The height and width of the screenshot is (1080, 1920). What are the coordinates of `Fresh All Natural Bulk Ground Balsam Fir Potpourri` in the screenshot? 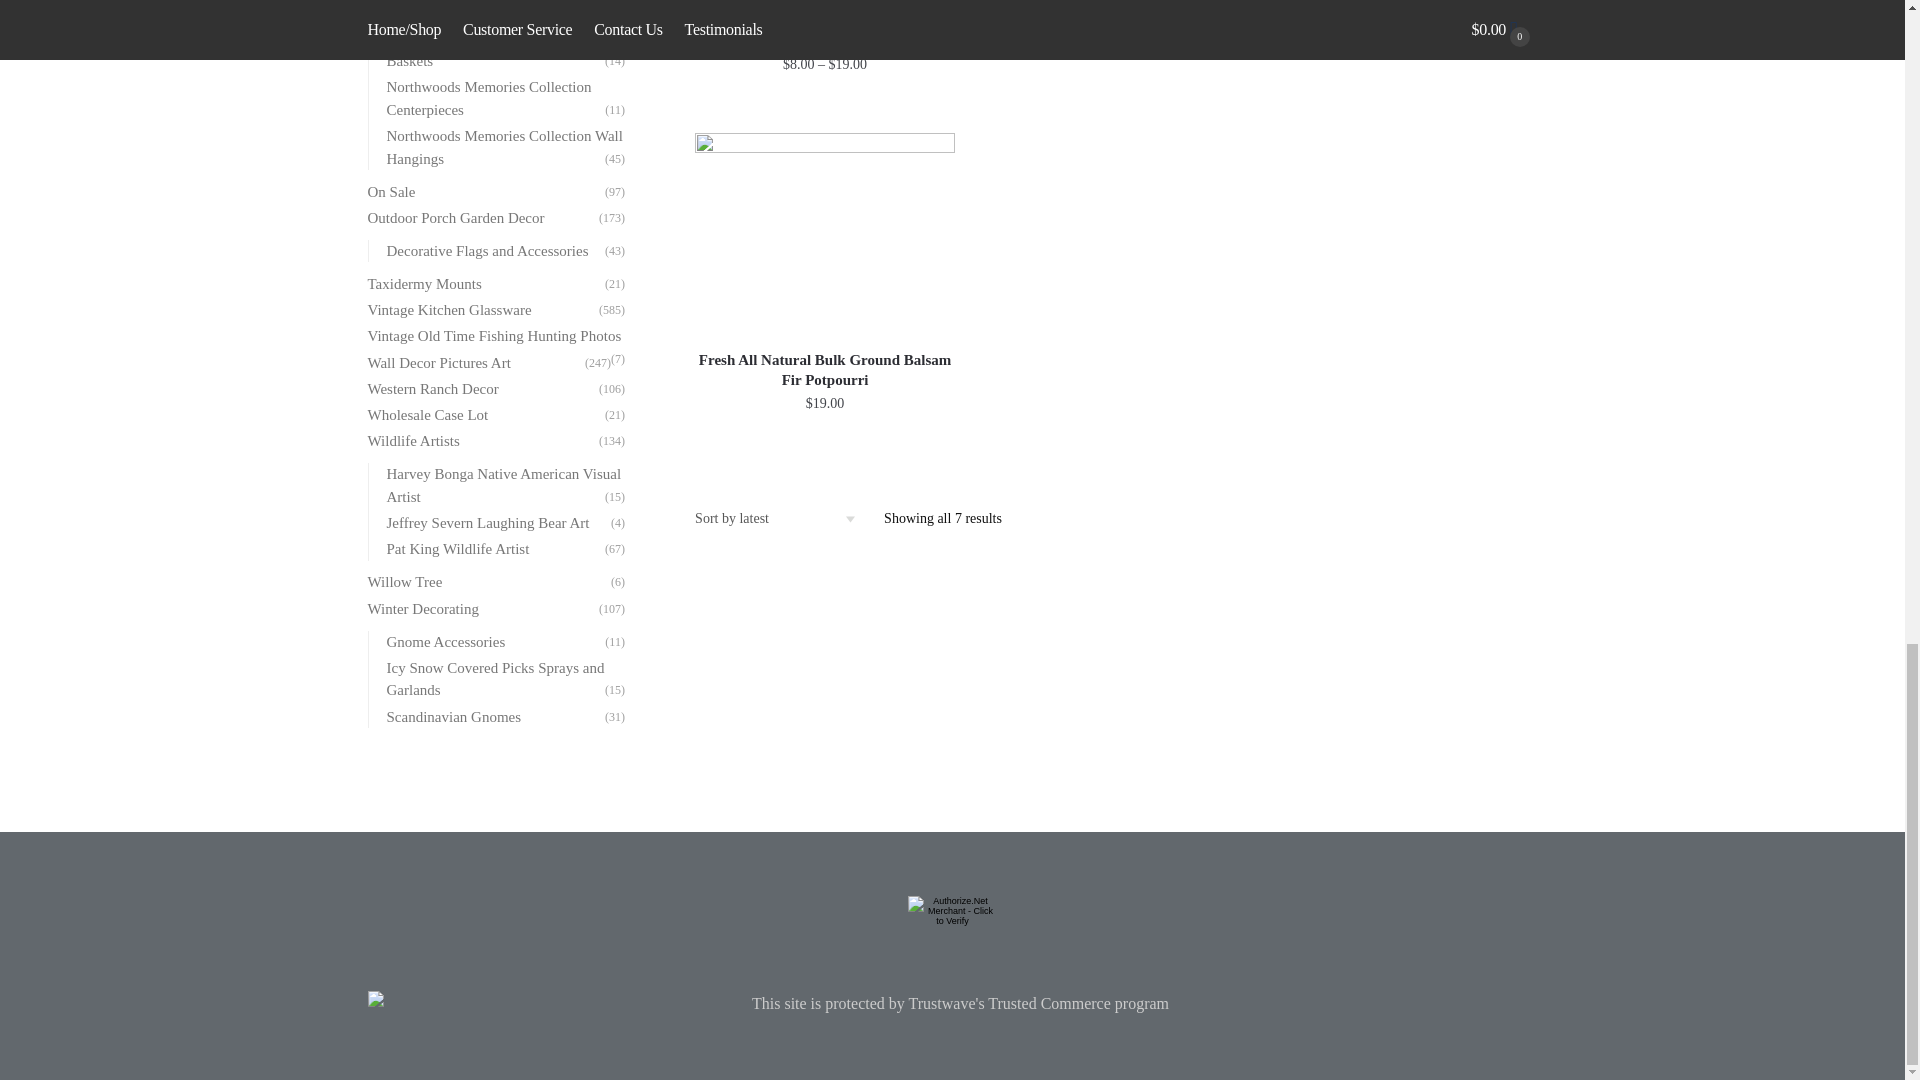 It's located at (824, 369).